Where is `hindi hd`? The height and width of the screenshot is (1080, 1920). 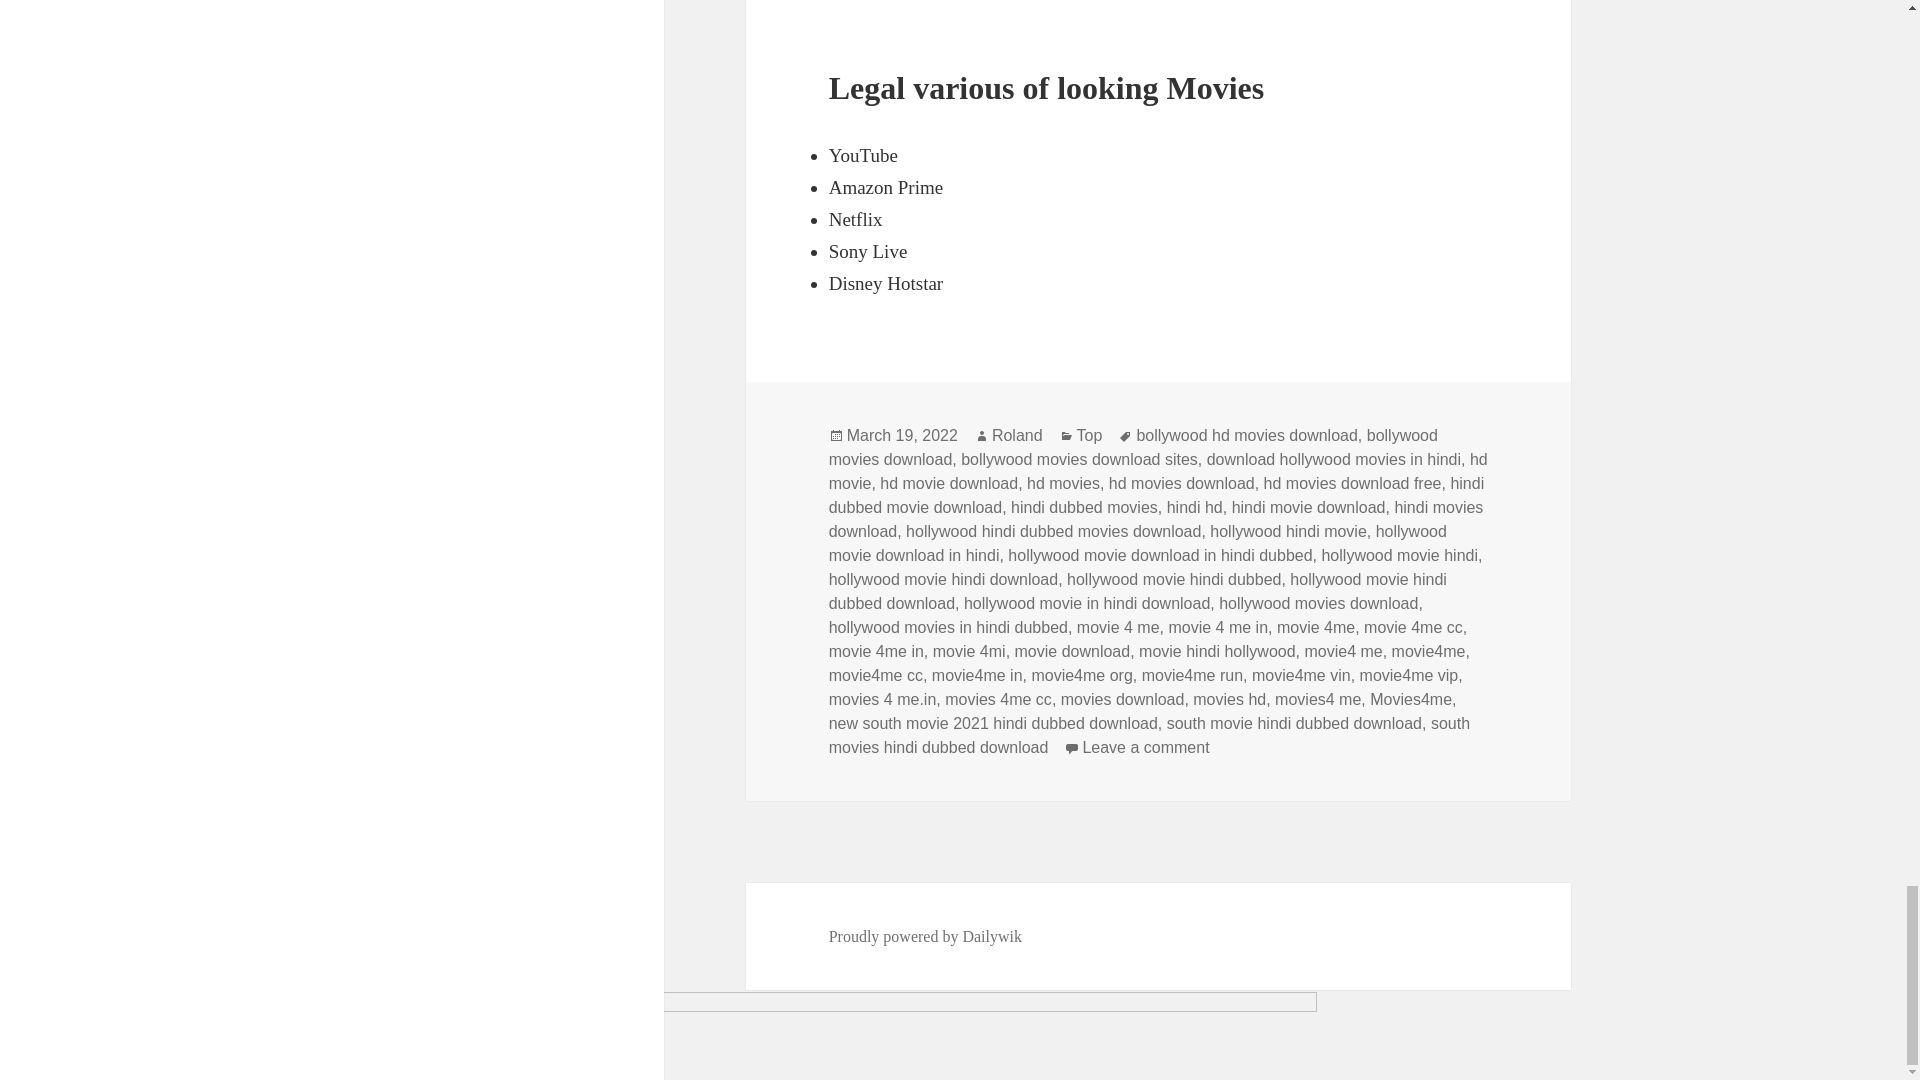
hindi hd is located at coordinates (1195, 508).